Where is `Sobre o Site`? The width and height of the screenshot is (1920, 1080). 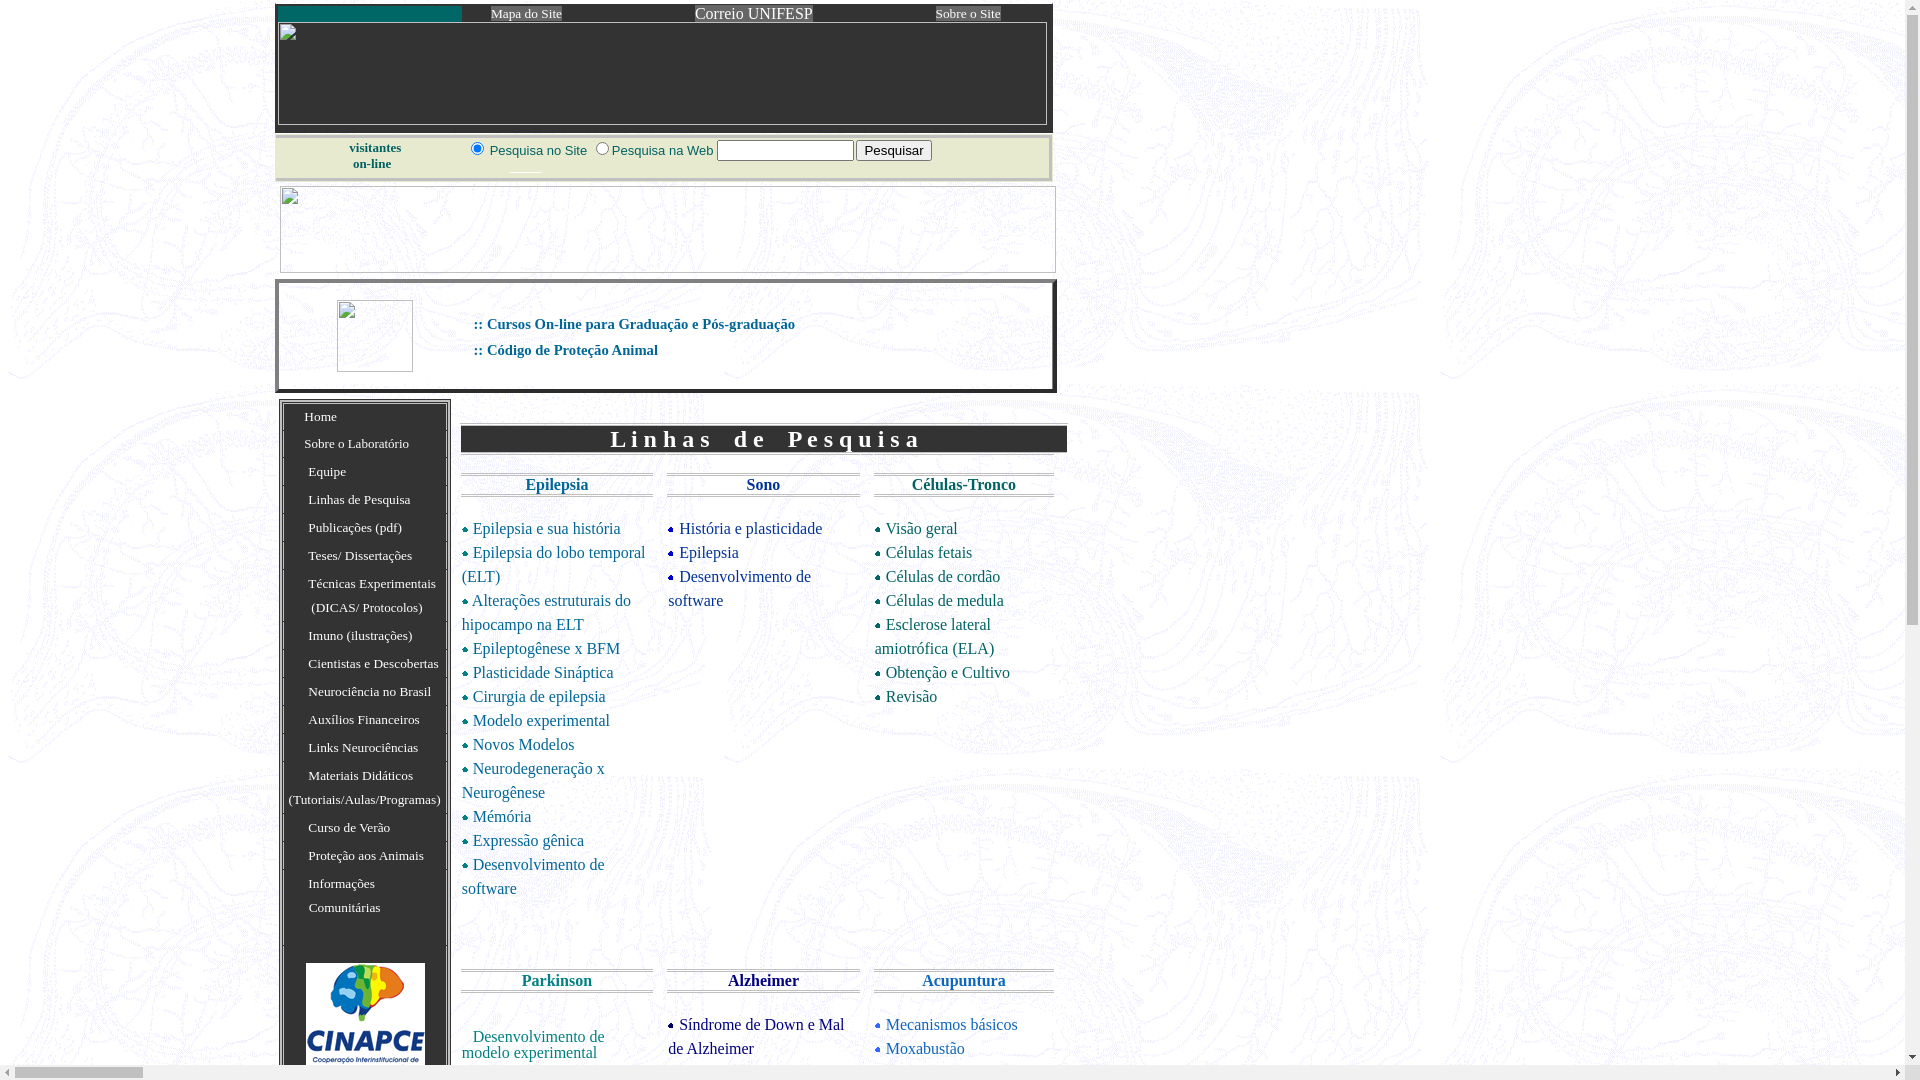 Sobre o Site is located at coordinates (968, 14).